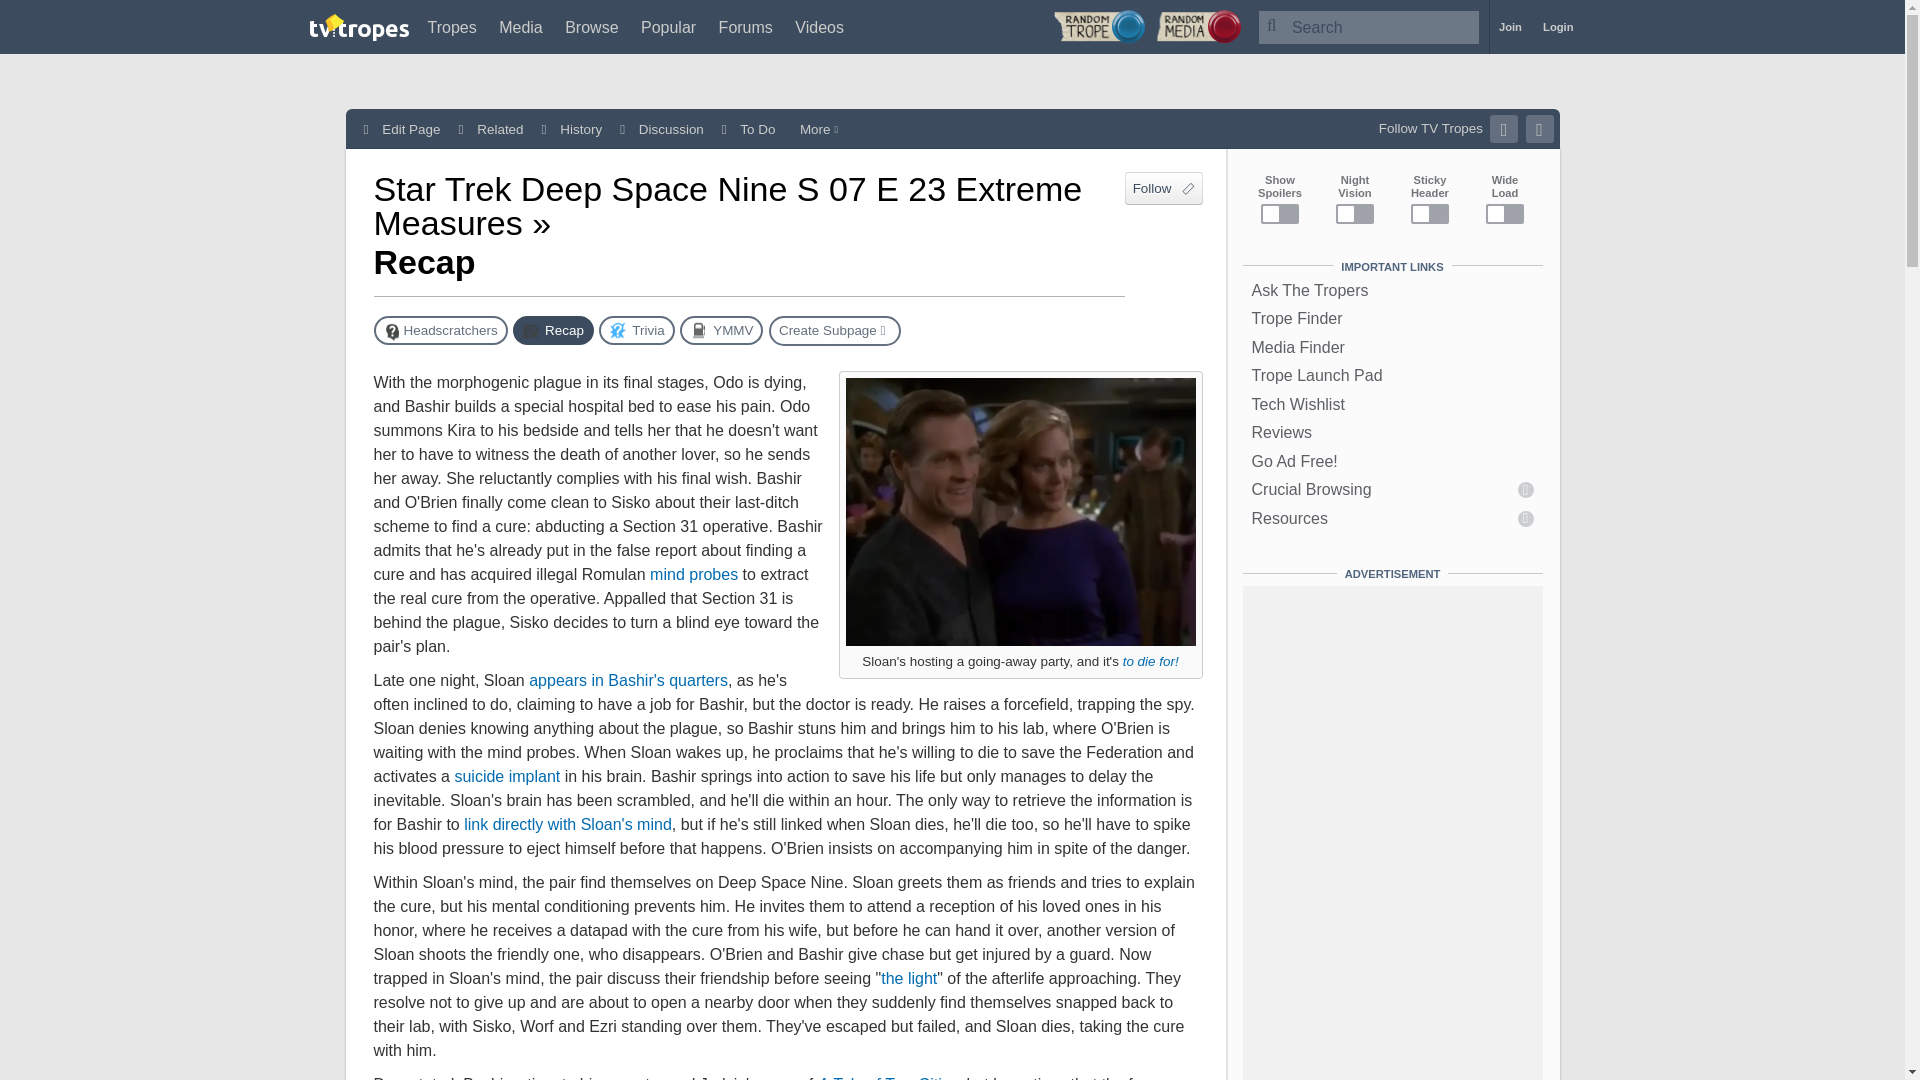 The image size is (1920, 1080). Describe the element at coordinates (521, 27) in the screenshot. I see `Media` at that location.